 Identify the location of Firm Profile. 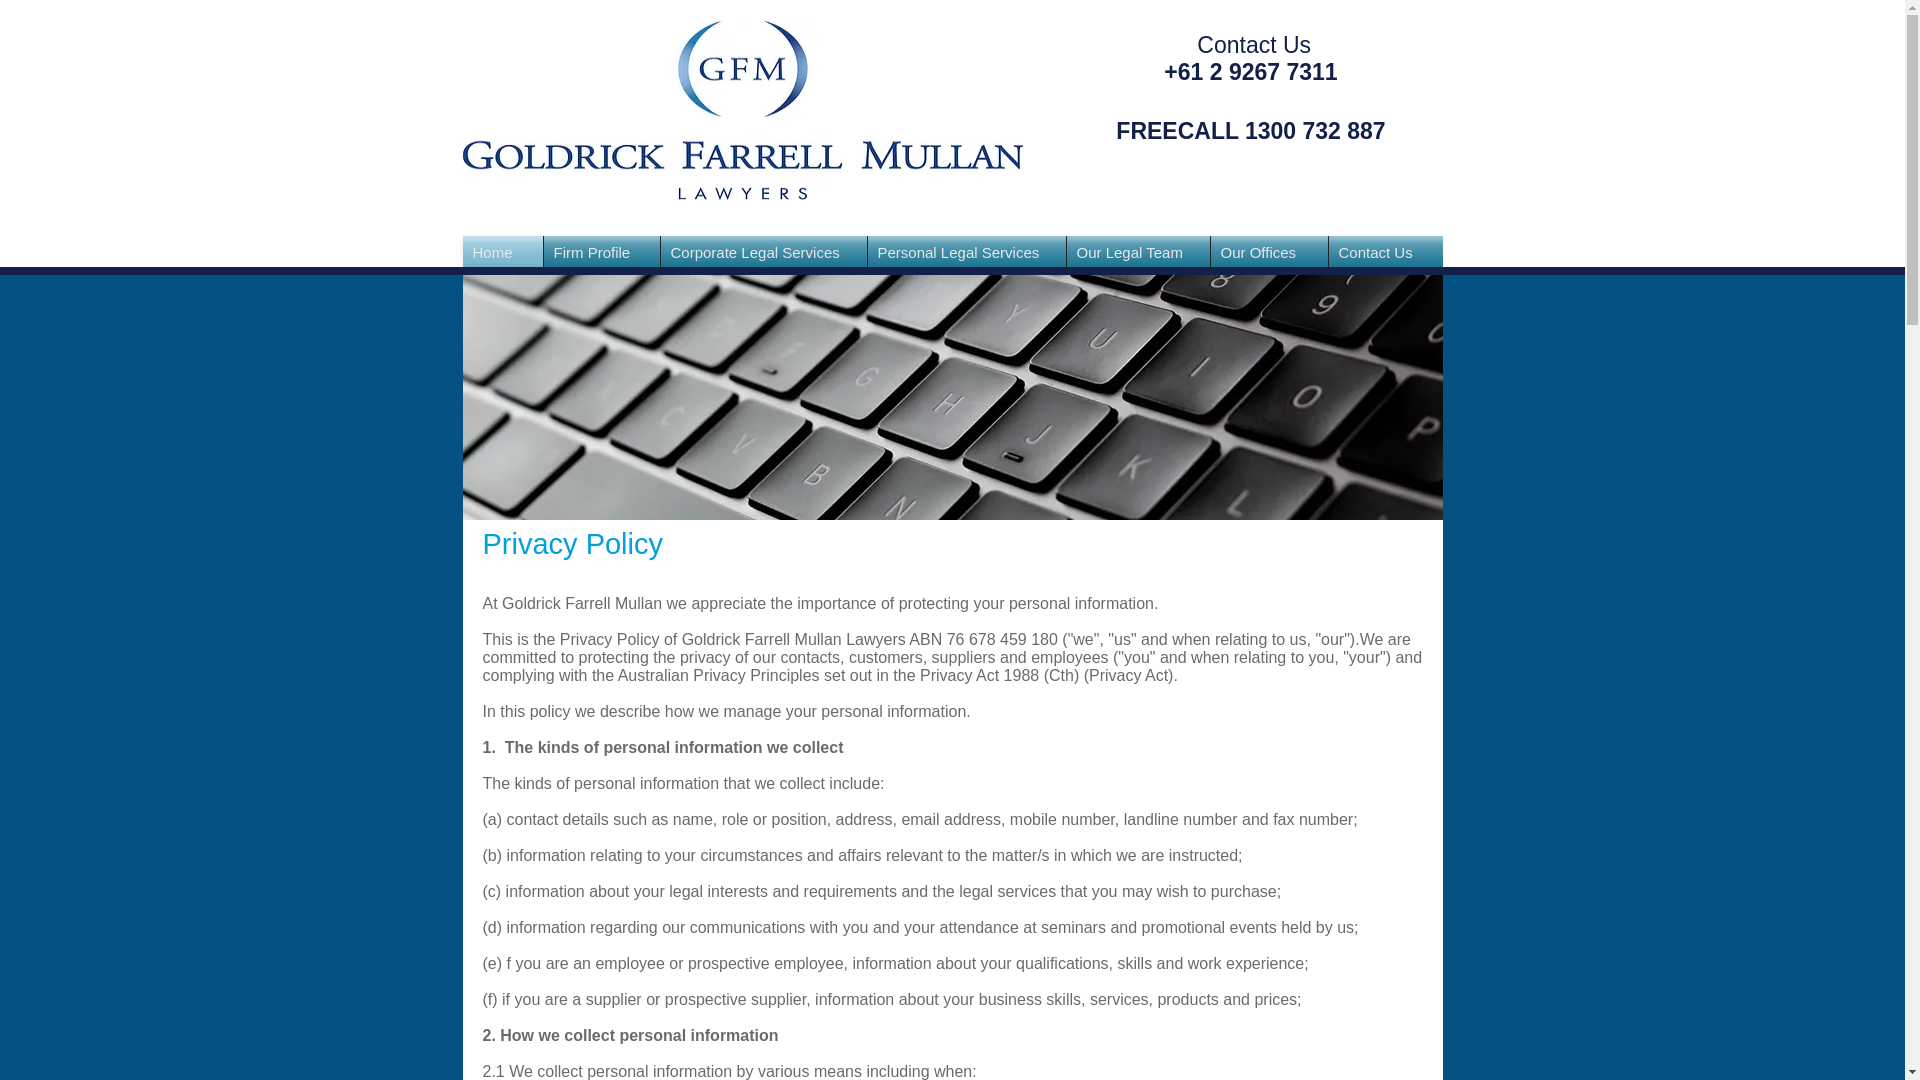
(602, 252).